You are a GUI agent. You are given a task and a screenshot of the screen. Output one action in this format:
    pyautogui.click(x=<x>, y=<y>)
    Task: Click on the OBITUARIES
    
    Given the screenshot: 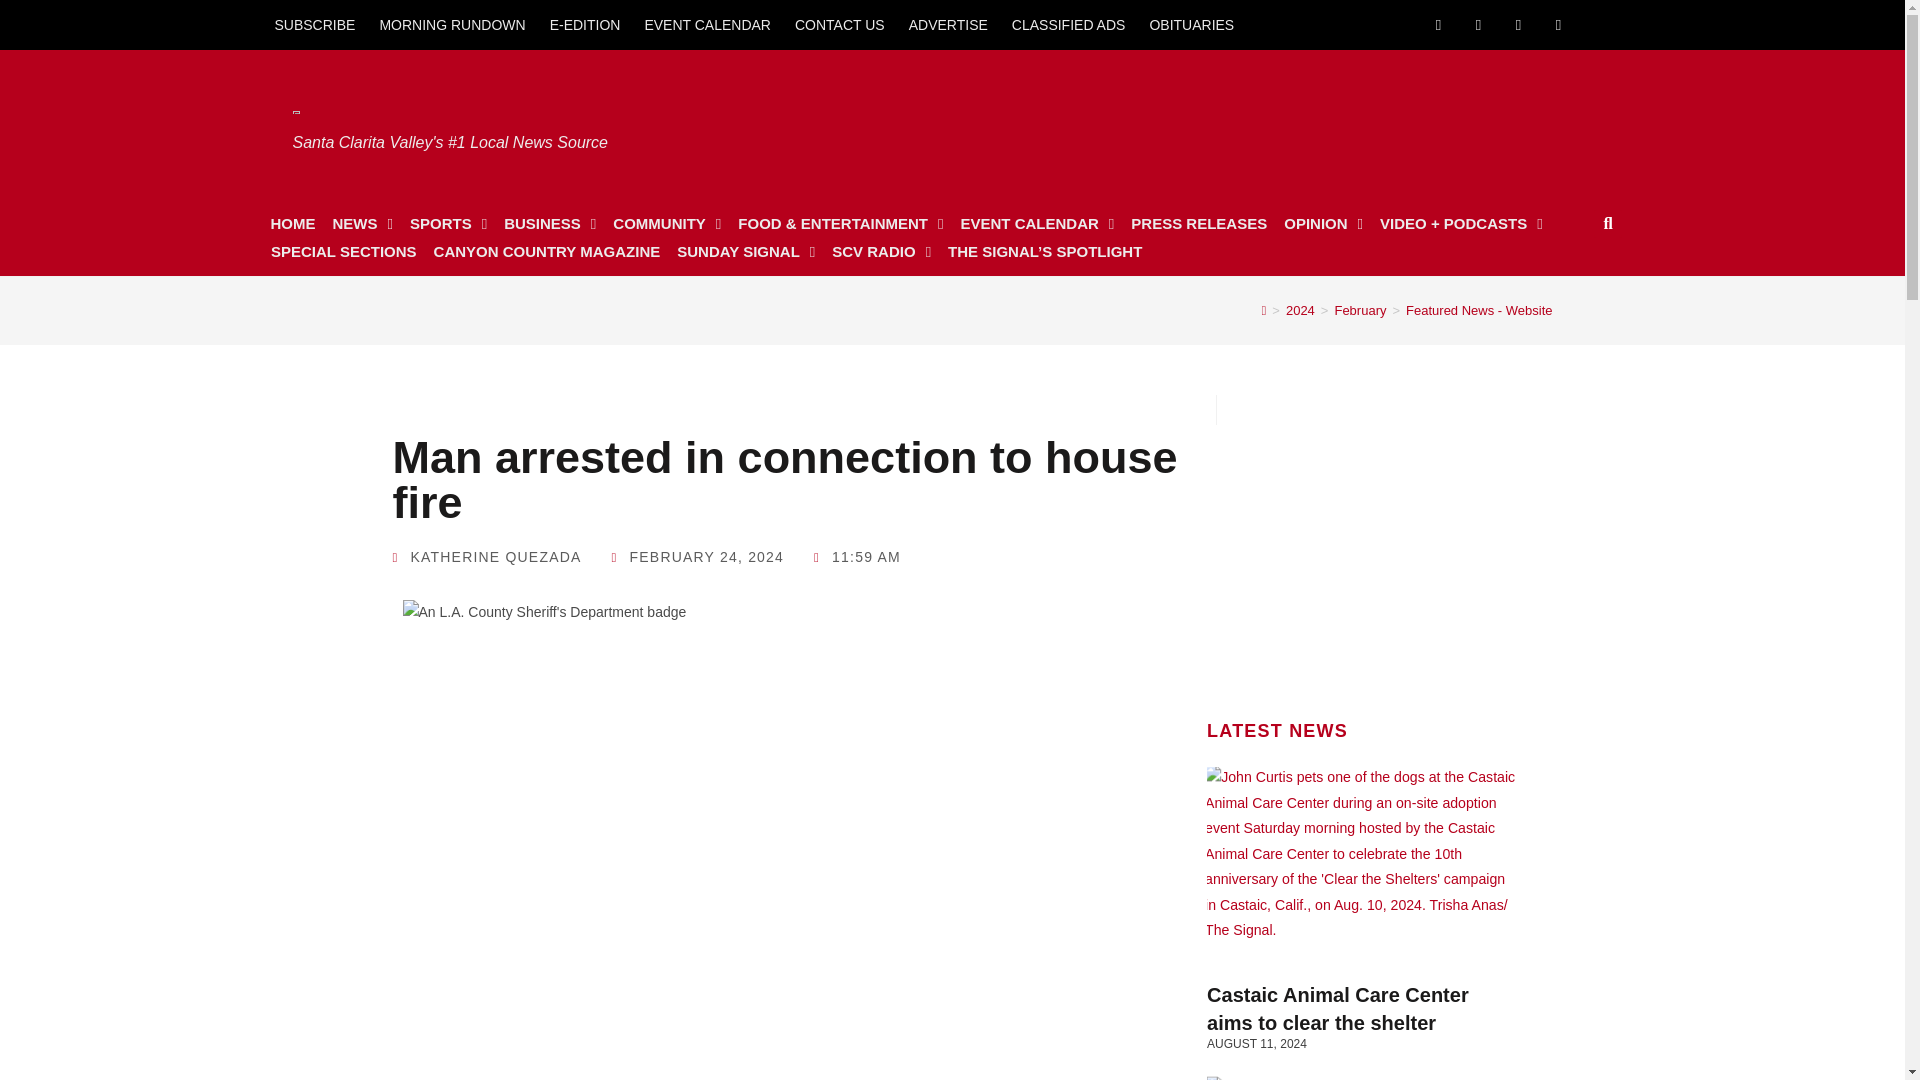 What is the action you would take?
    pyautogui.click(x=1191, y=24)
    